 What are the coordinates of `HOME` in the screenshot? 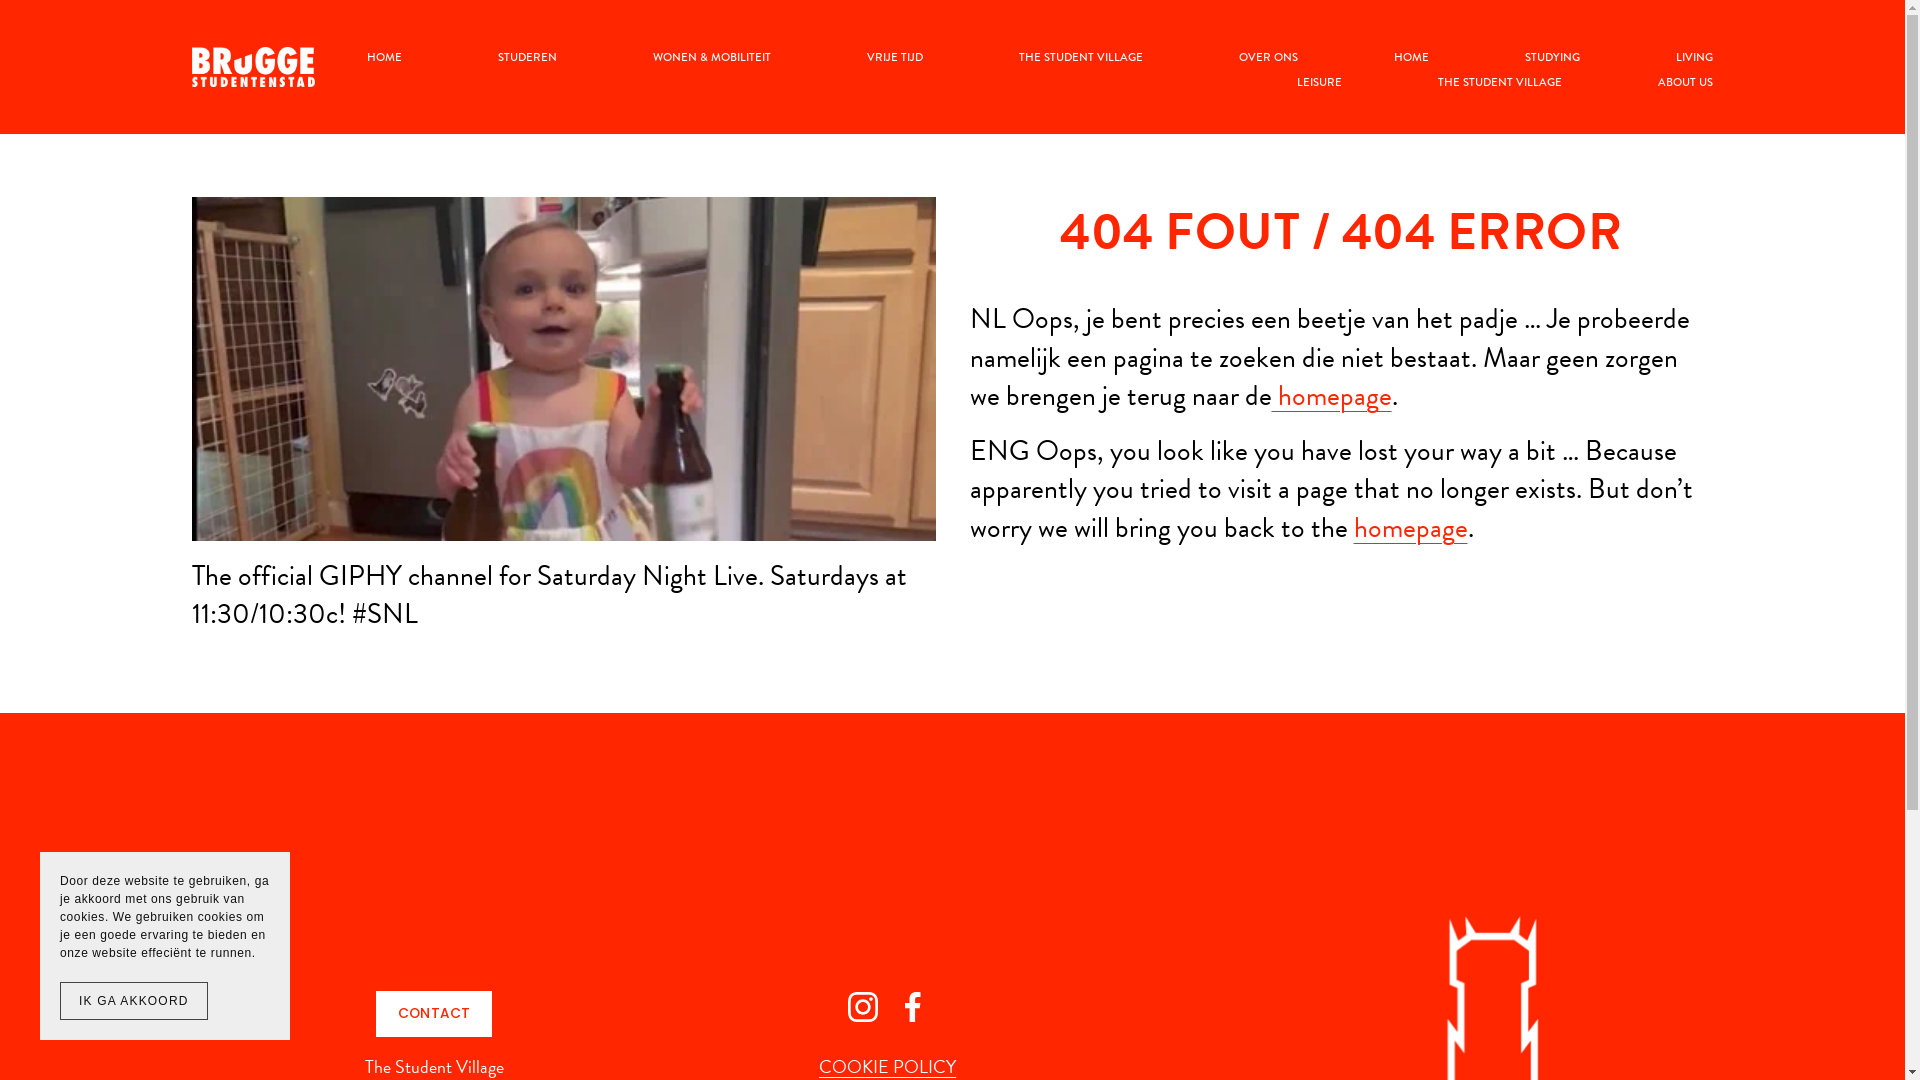 It's located at (384, 58).